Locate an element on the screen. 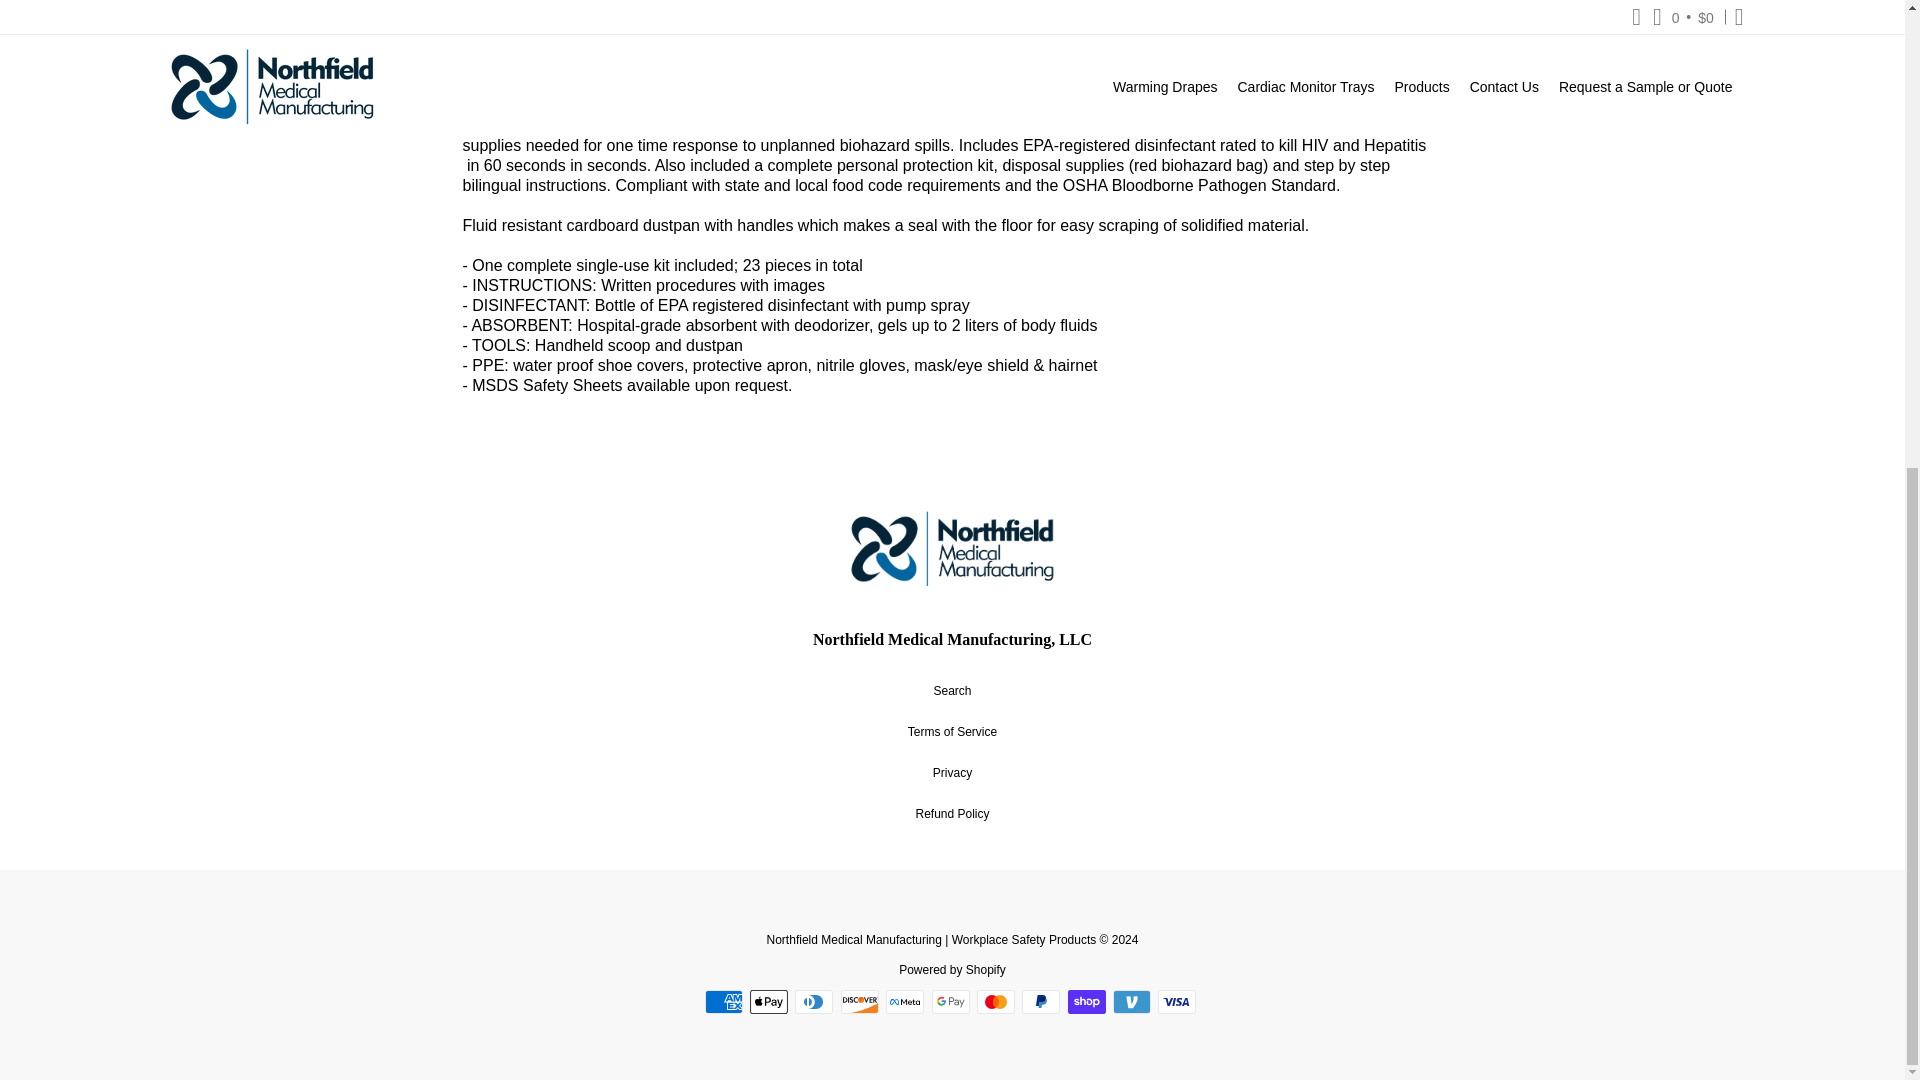  Diners Club is located at coordinates (814, 1002).